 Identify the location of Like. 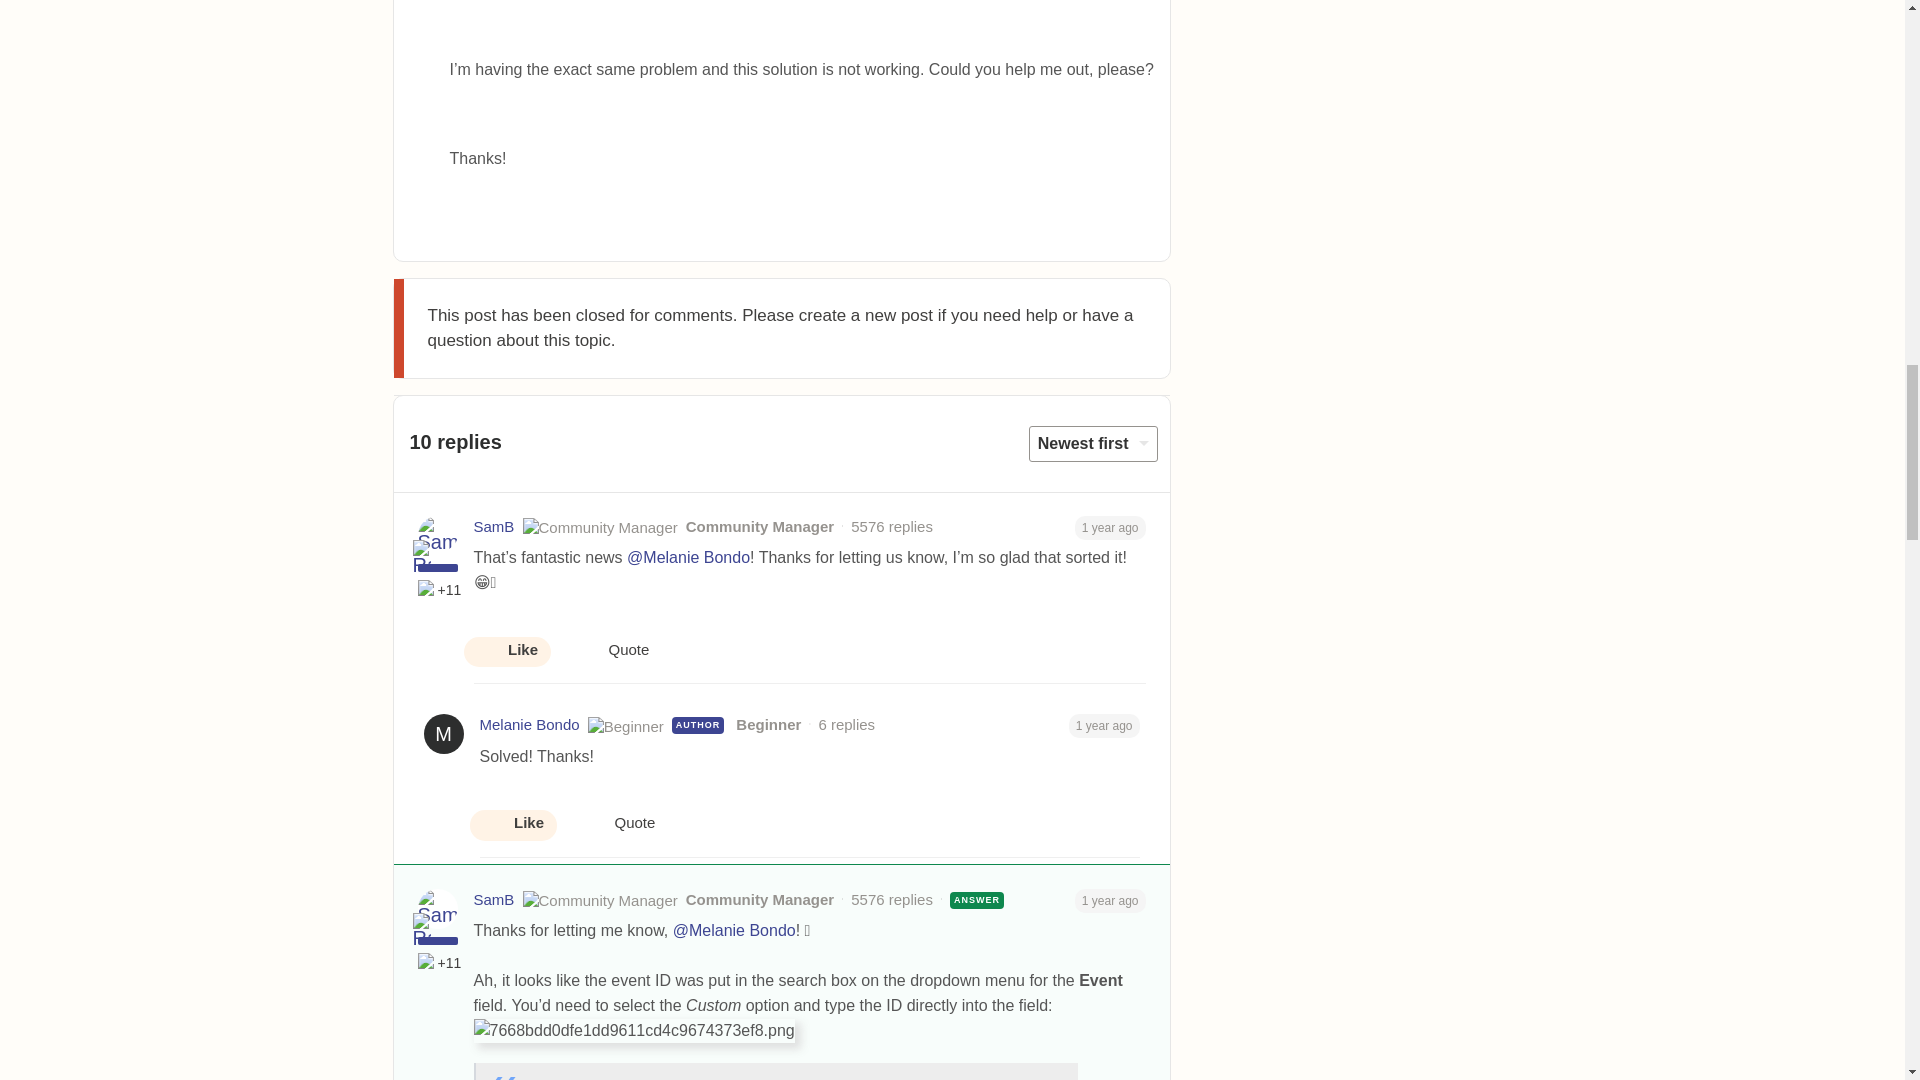
(506, 652).